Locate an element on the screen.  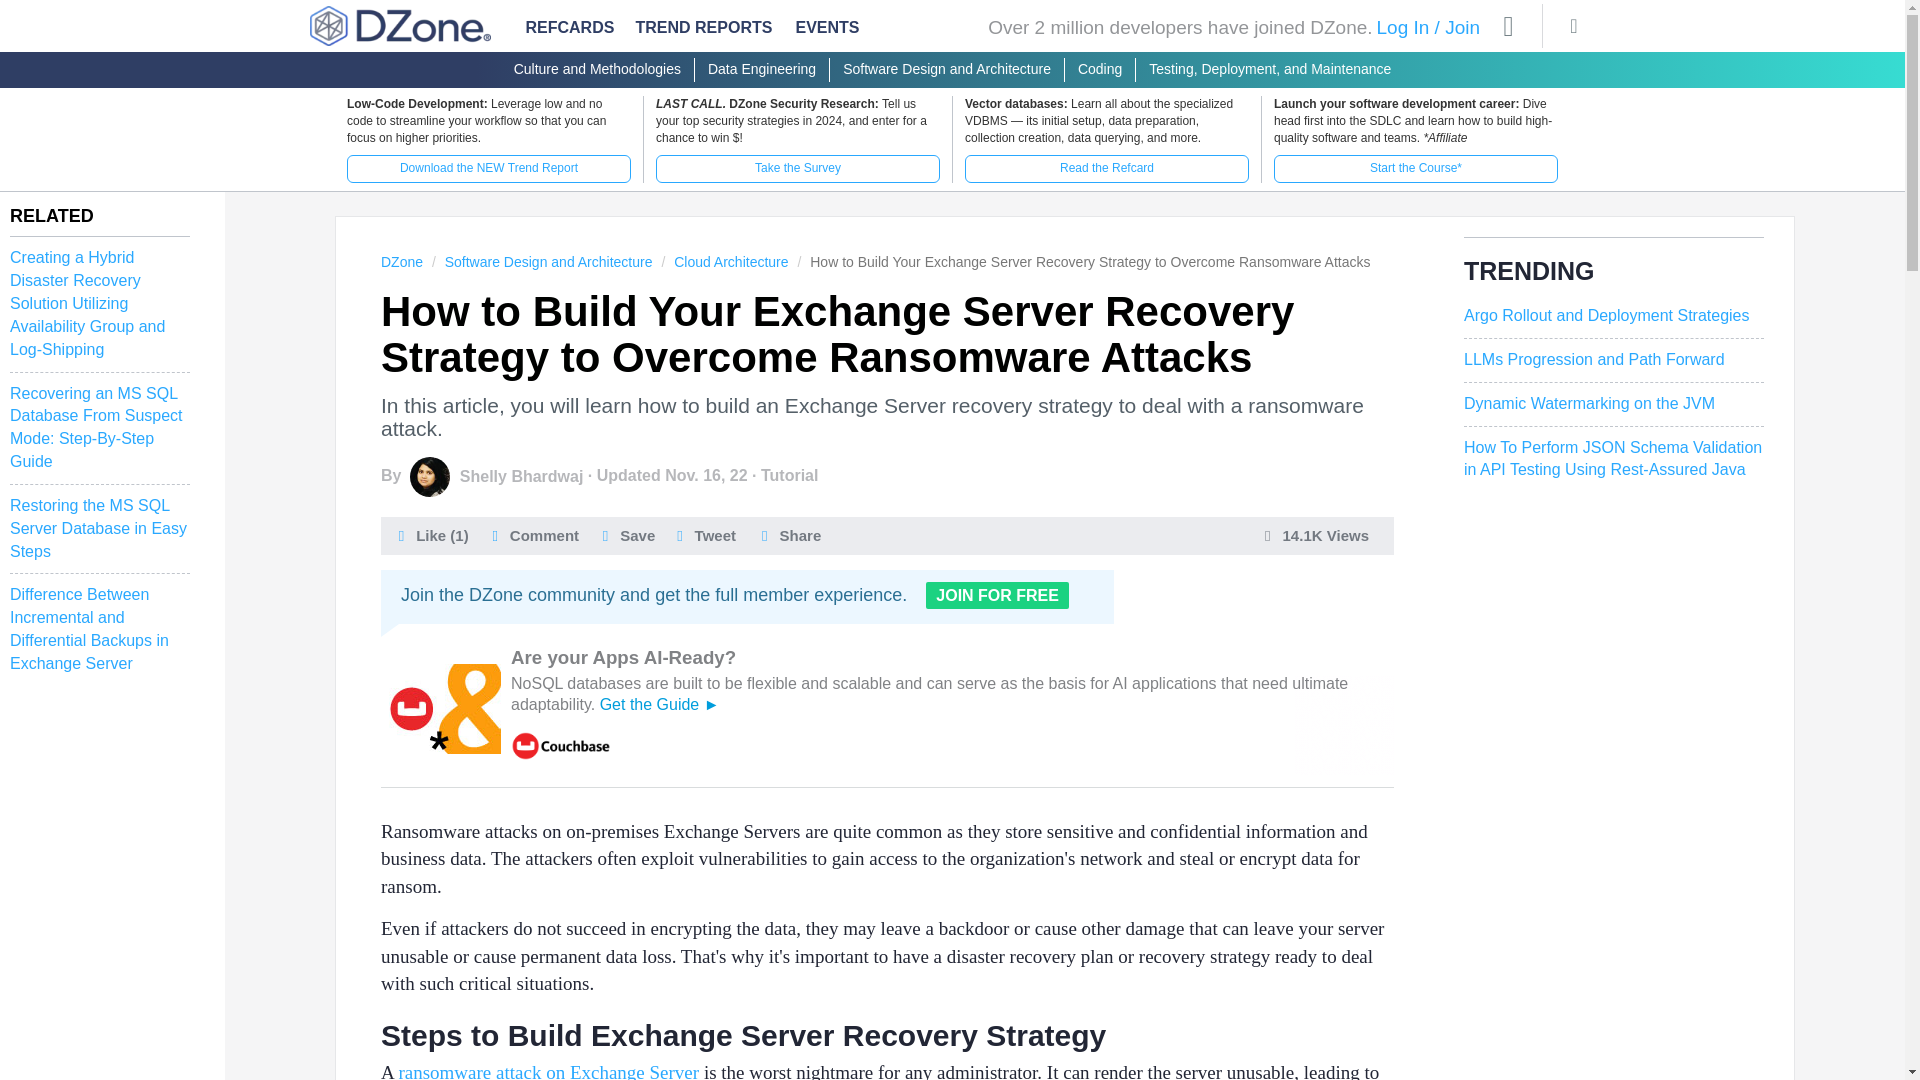
Join is located at coordinates (1462, 27).